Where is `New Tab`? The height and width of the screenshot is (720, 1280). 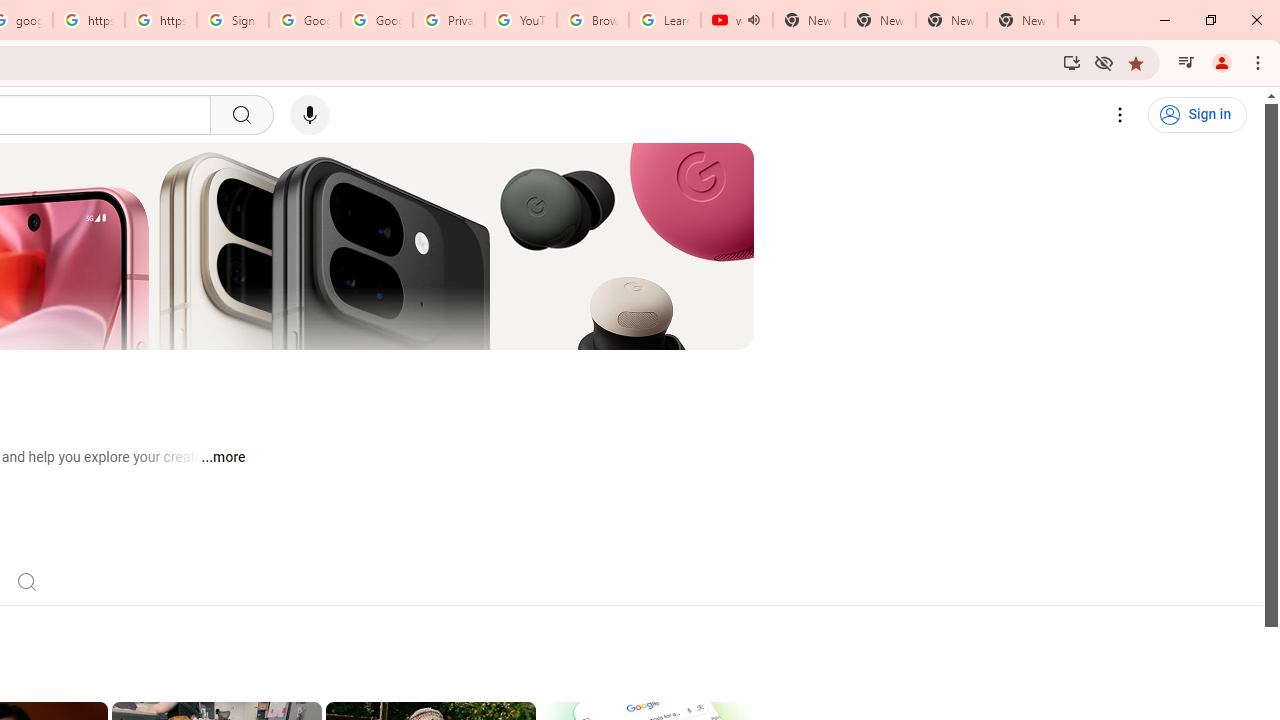 New Tab is located at coordinates (1075, 20).